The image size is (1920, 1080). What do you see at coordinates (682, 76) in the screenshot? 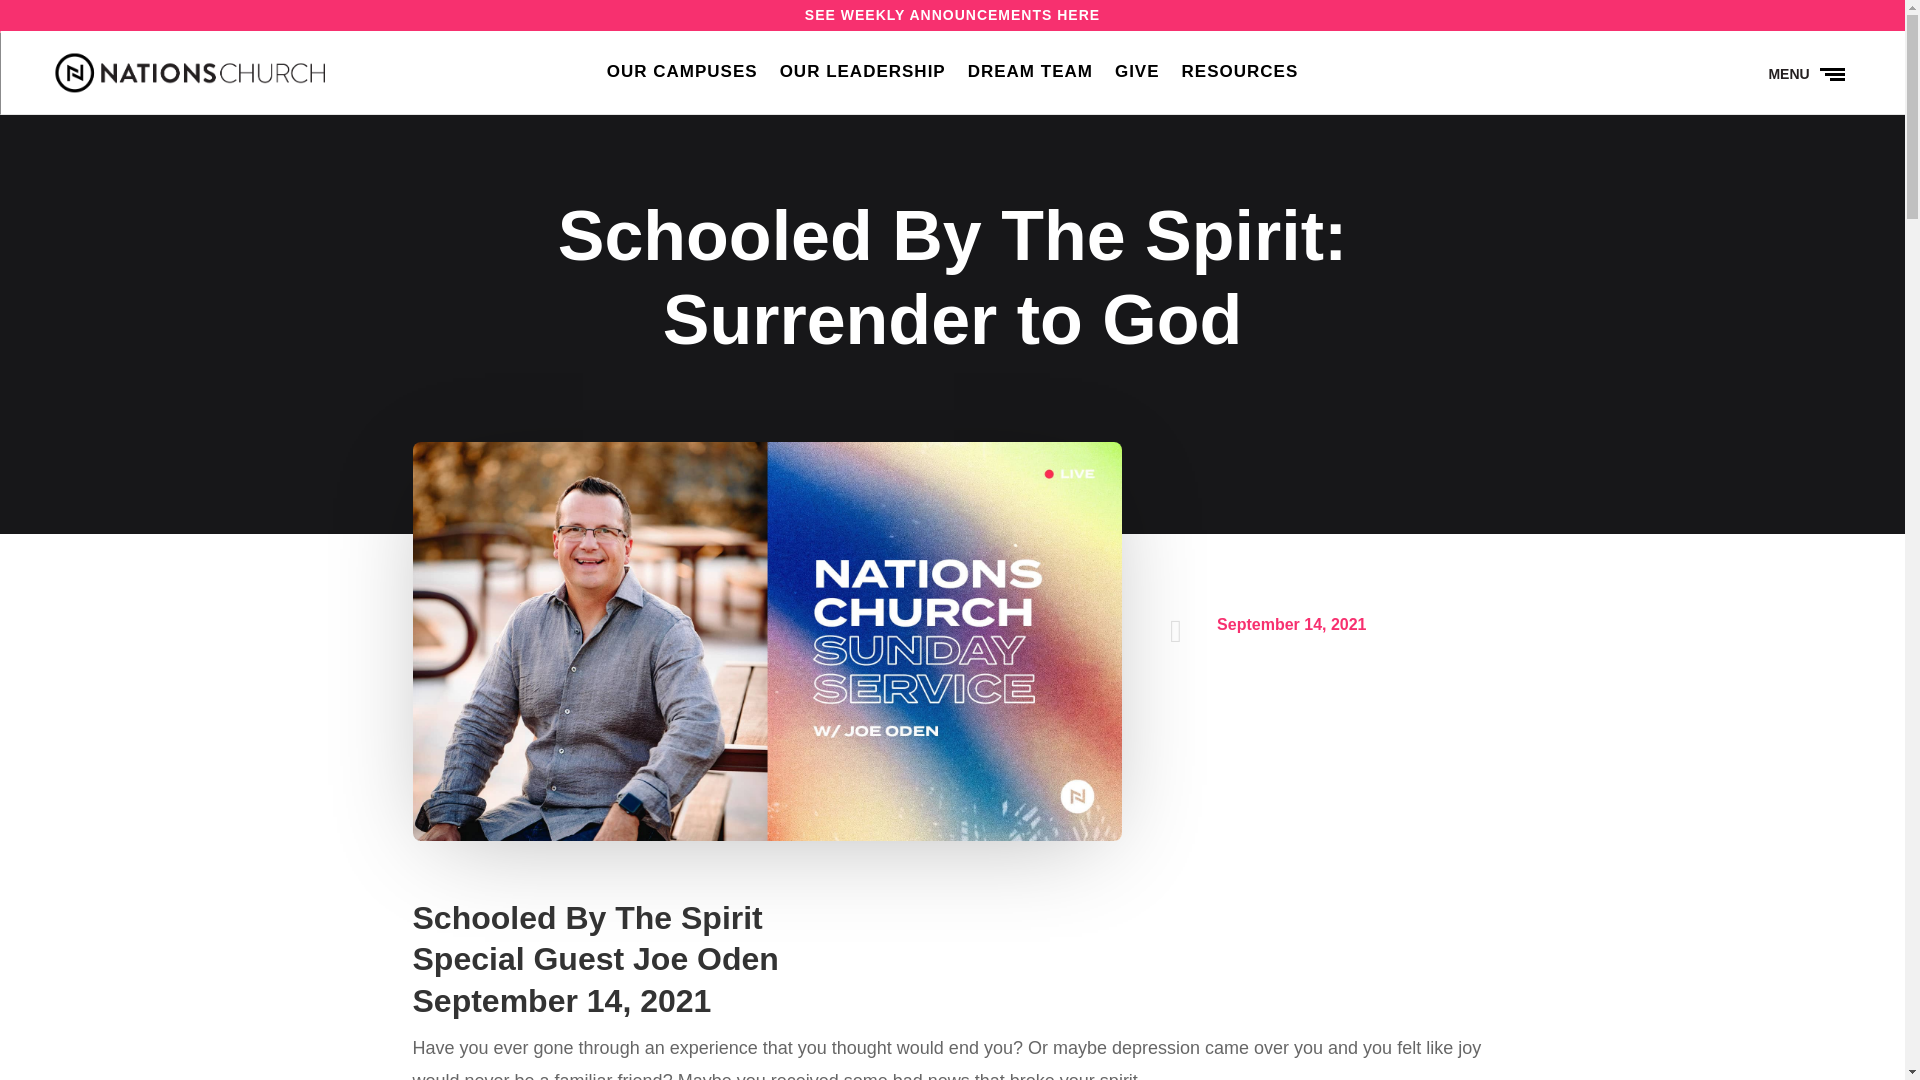
I see `OUR CAMPUSES` at bounding box center [682, 76].